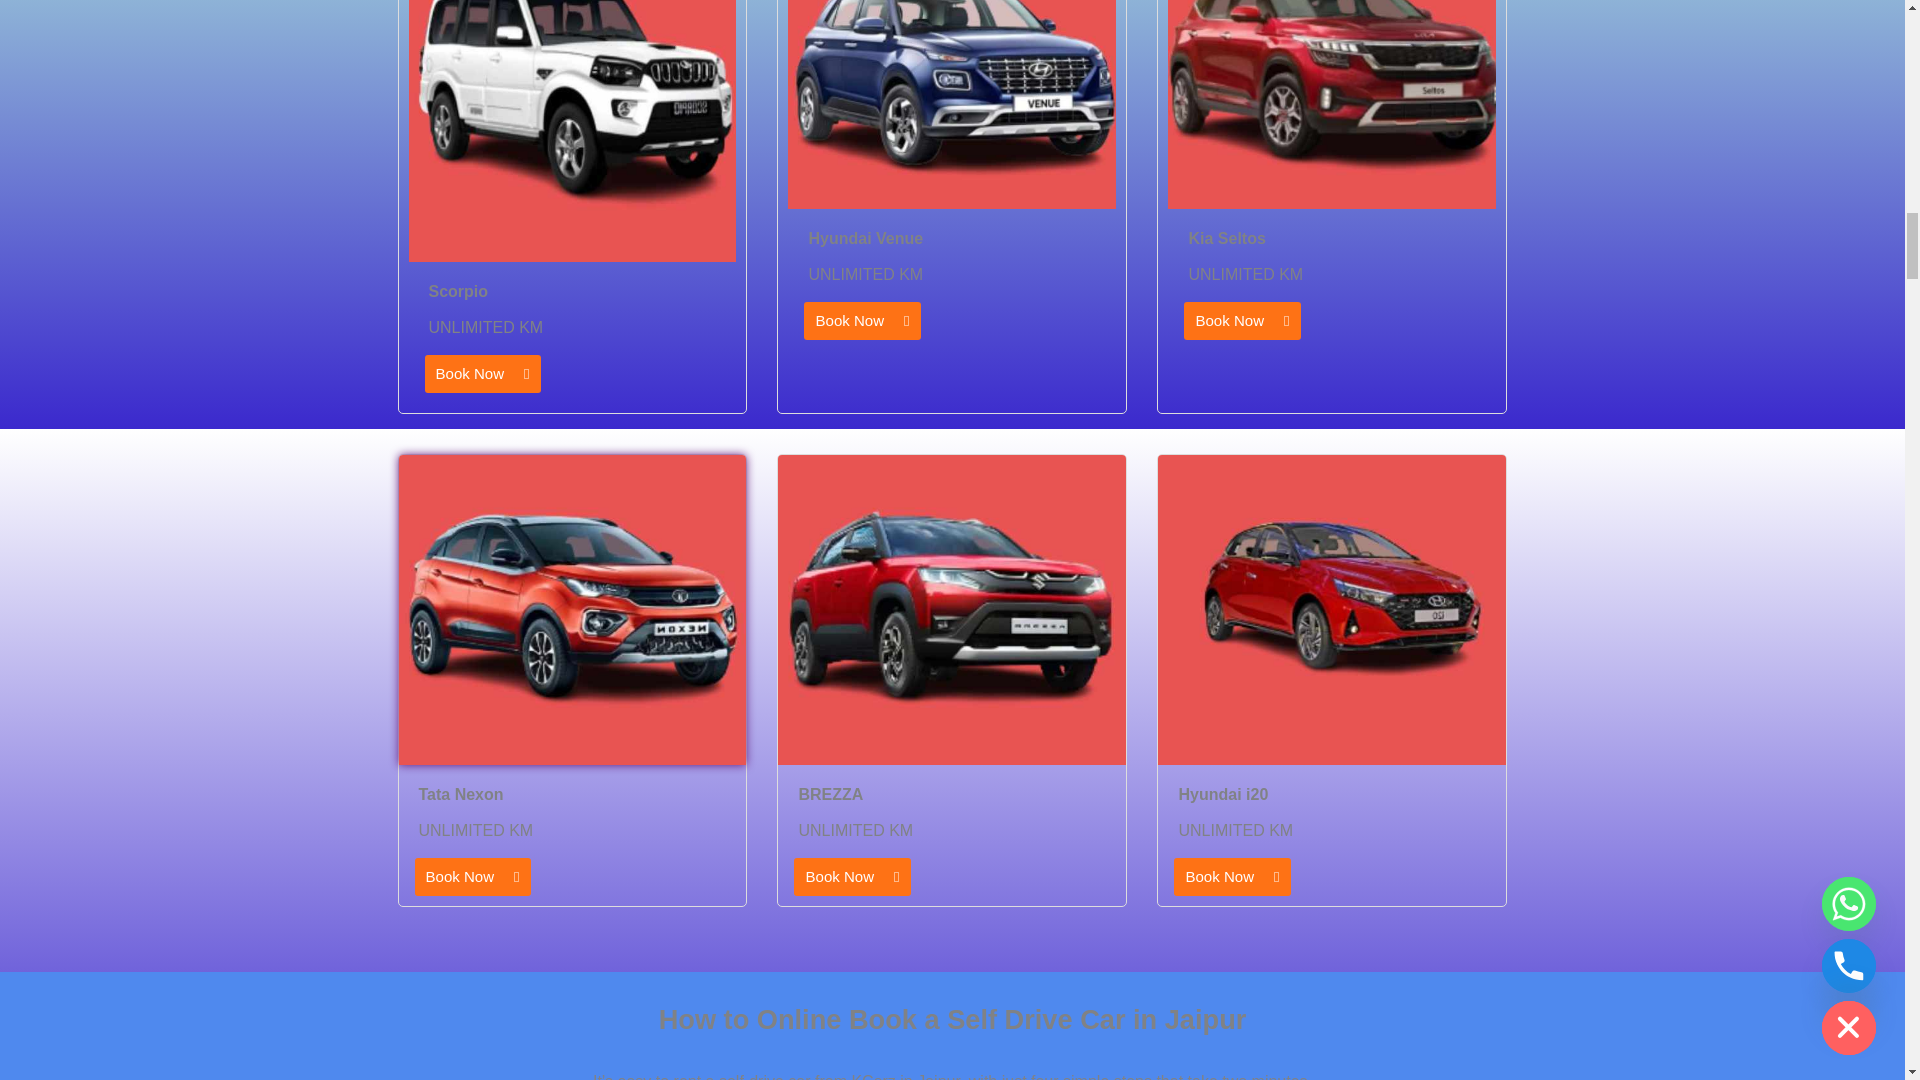 Image resolution: width=1920 pixels, height=1080 pixels. I want to click on Book Now, so click(1232, 876).